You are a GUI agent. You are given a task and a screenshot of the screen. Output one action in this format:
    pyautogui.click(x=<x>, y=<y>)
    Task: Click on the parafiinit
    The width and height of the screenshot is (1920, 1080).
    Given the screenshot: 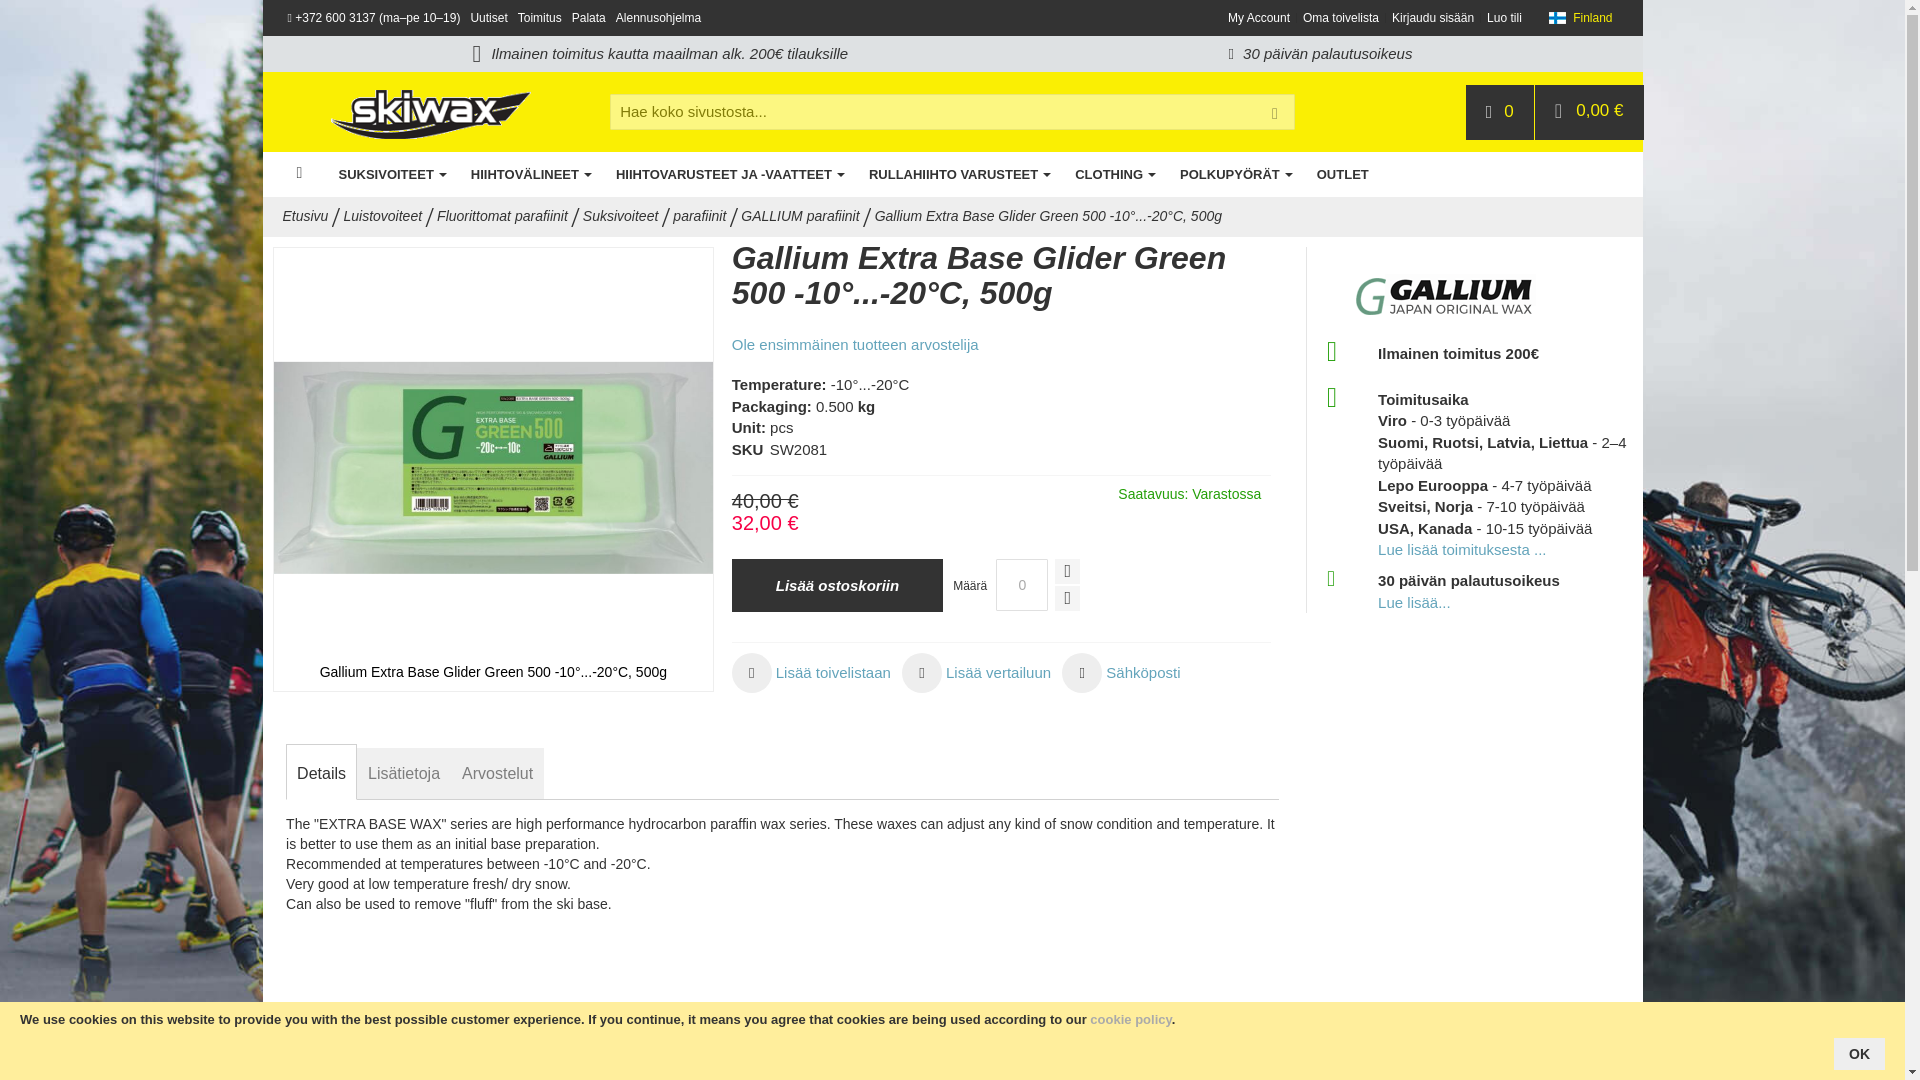 What is the action you would take?
    pyautogui.click(x=699, y=216)
    